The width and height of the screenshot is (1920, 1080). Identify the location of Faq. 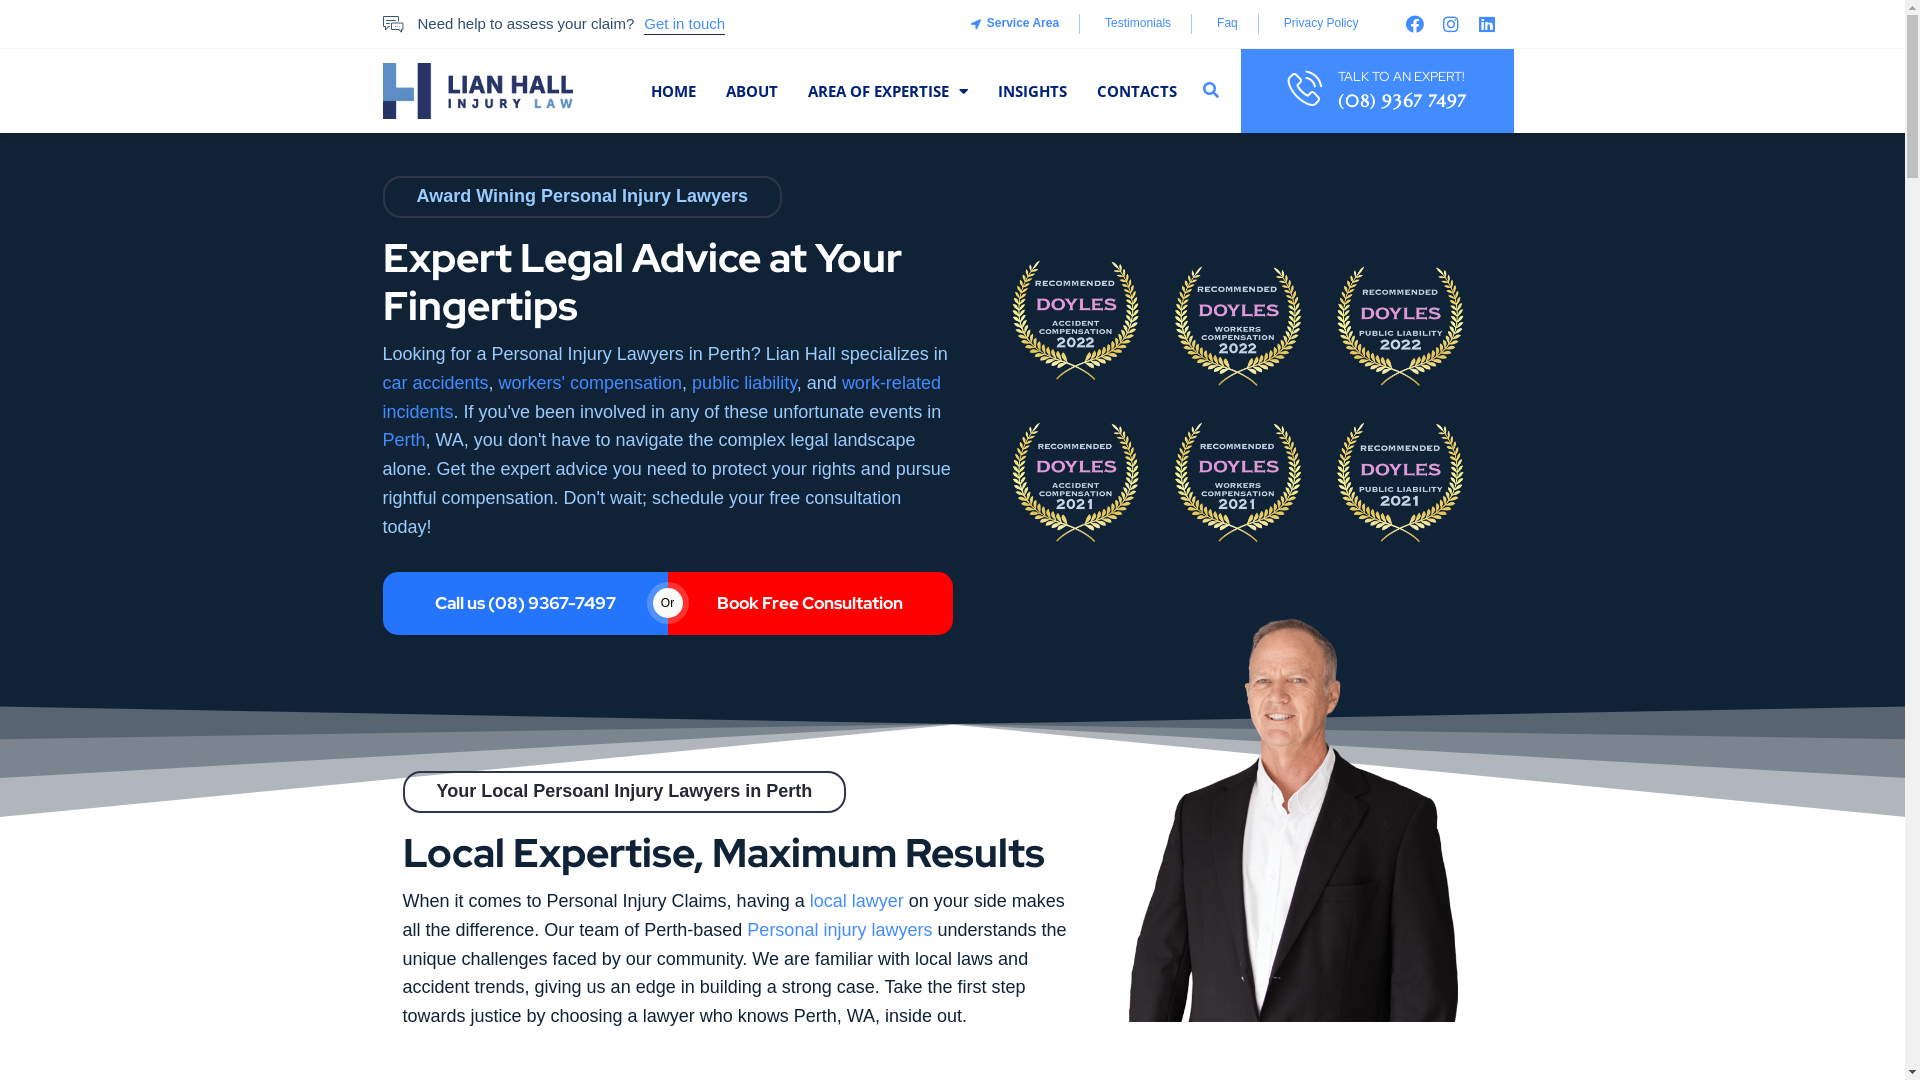
(1225, 24).